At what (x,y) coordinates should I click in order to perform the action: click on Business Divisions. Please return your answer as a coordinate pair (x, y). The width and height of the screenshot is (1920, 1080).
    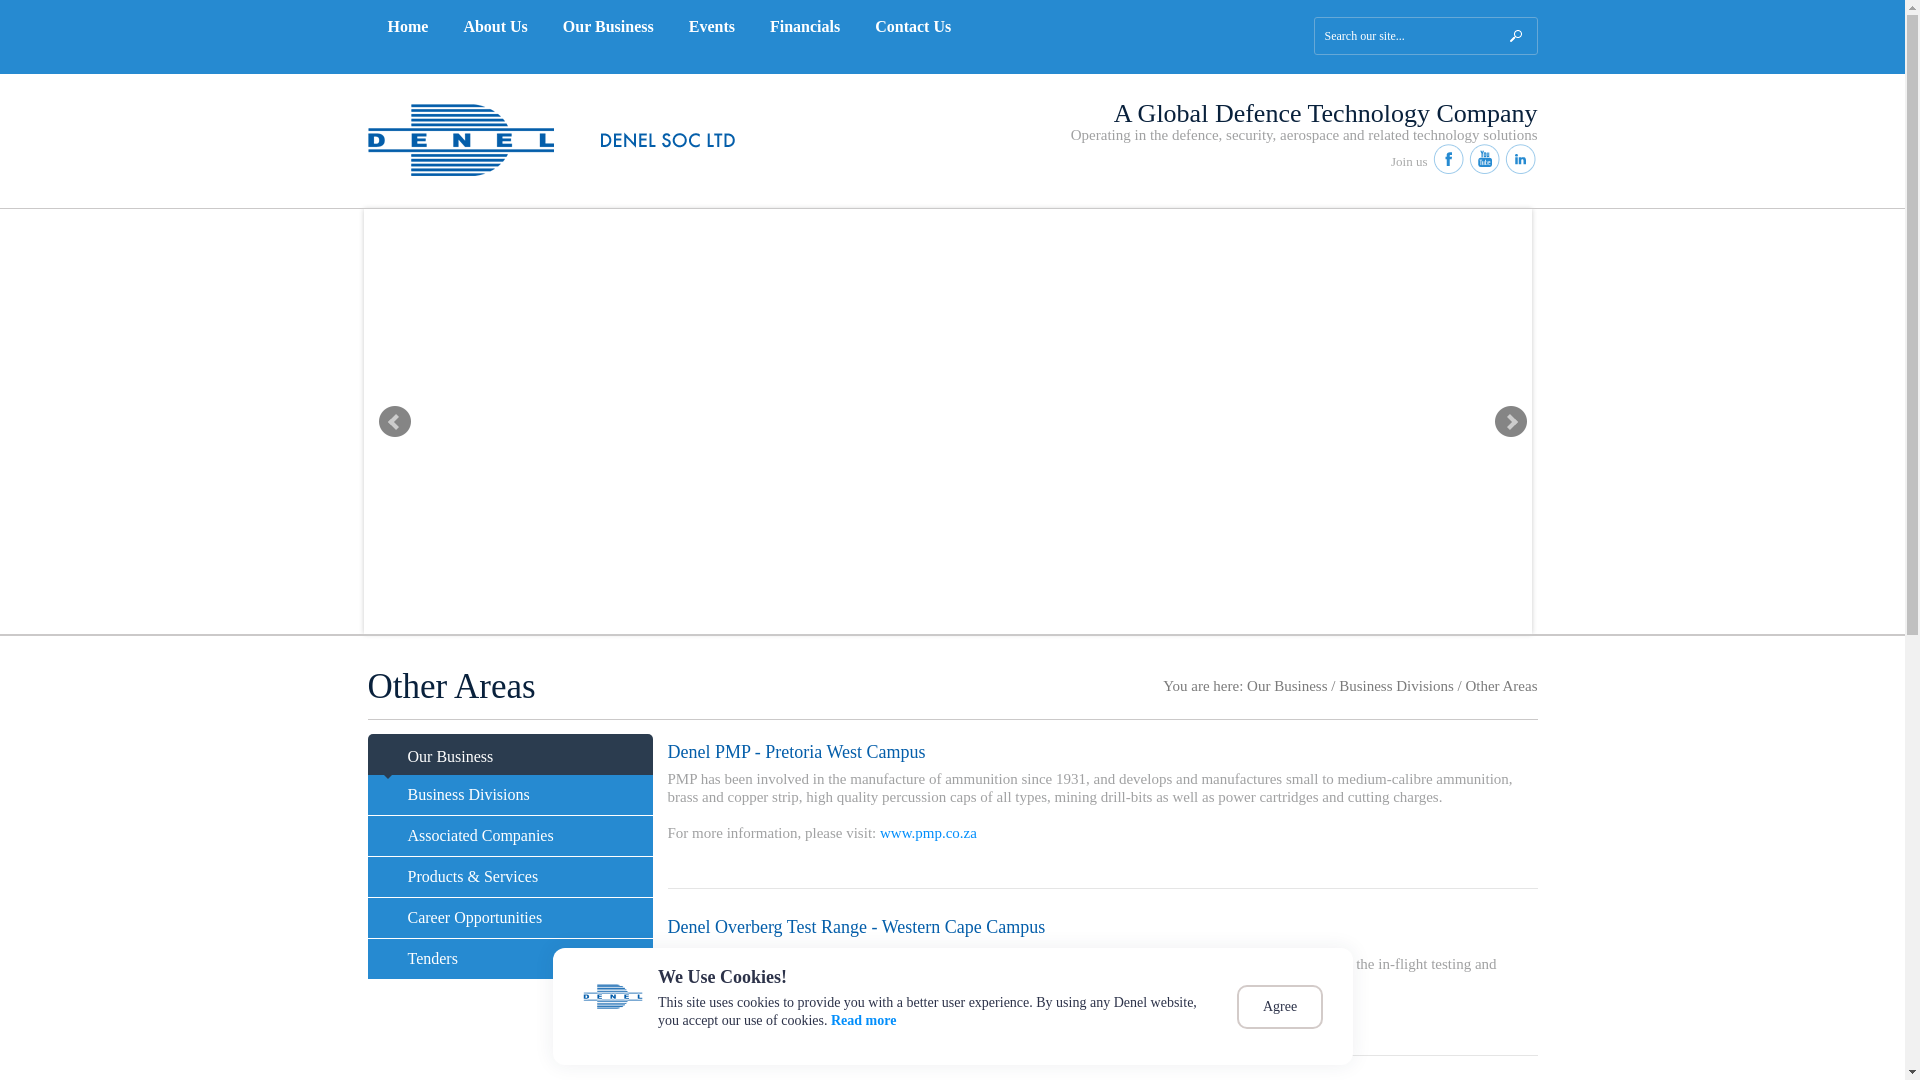
    Looking at the image, I should click on (510, 795).